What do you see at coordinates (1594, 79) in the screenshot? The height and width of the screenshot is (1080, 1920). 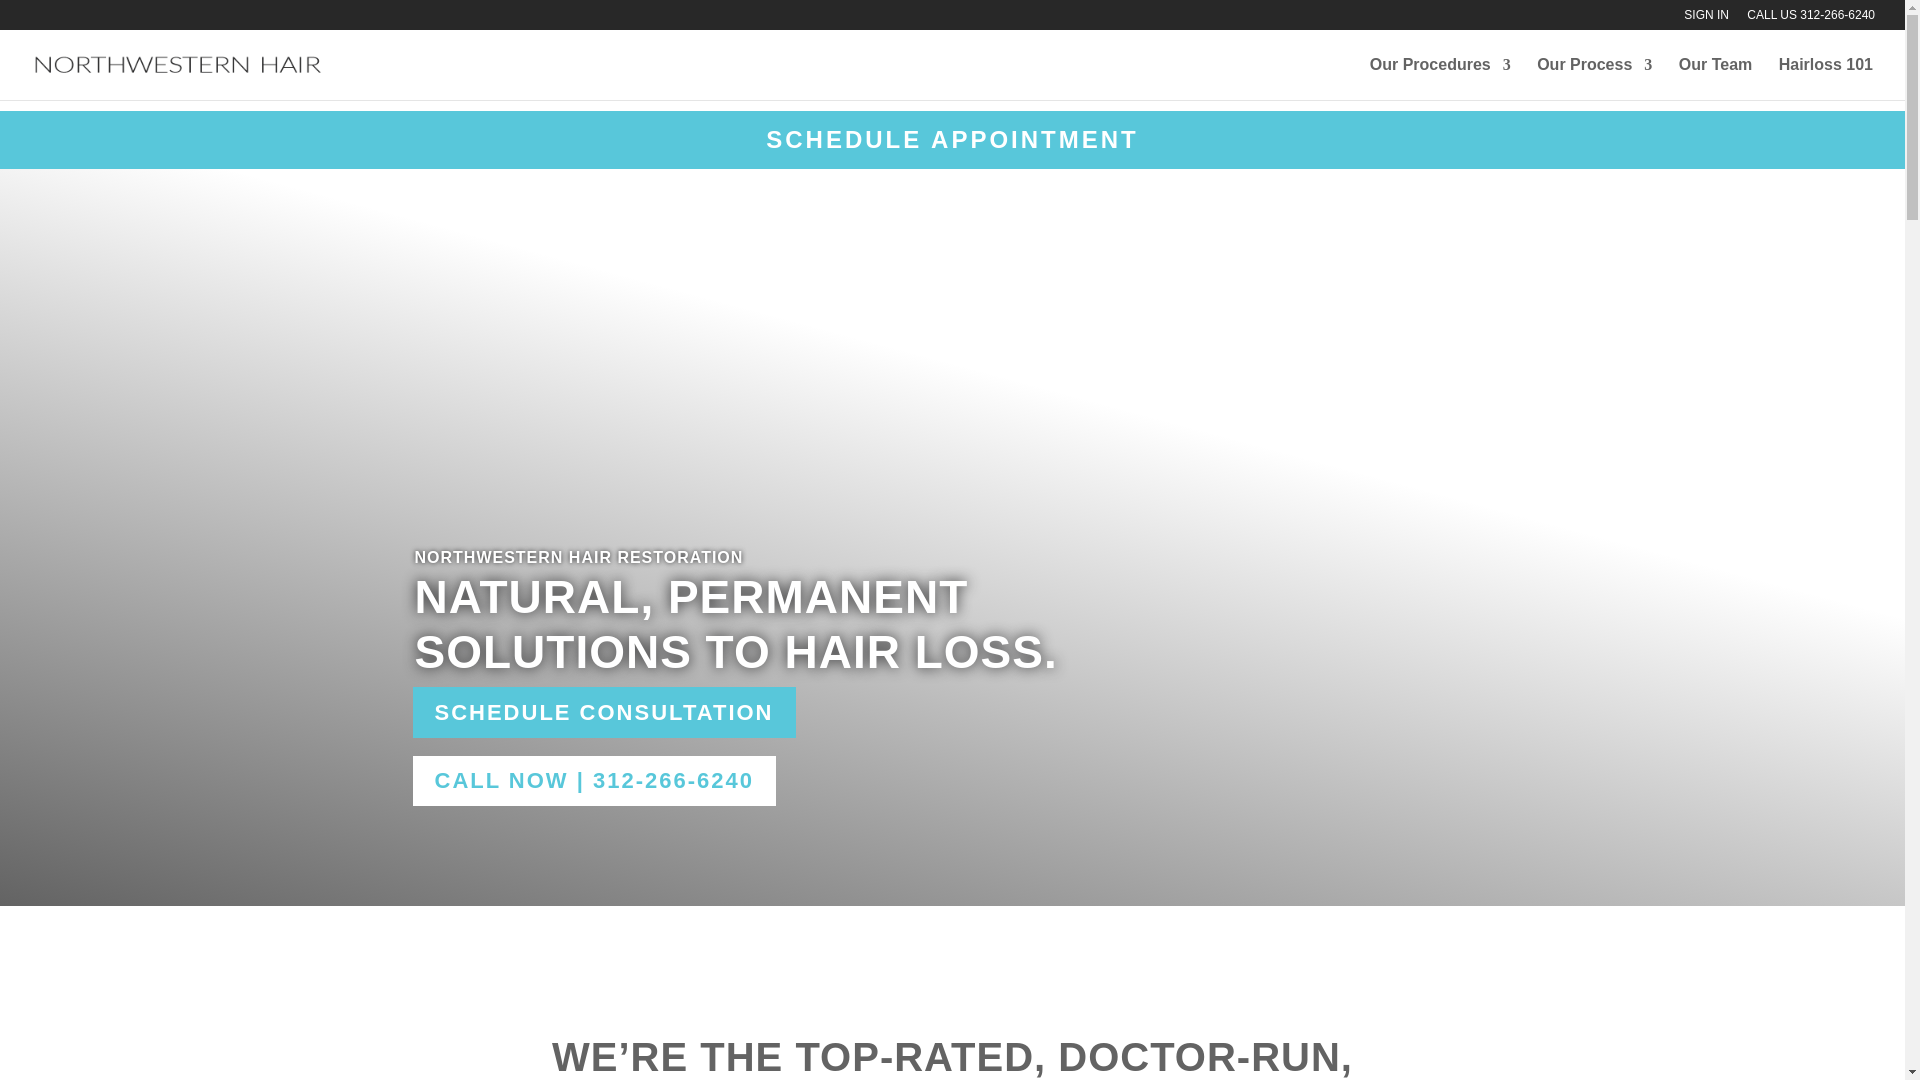 I see `Our Process` at bounding box center [1594, 79].